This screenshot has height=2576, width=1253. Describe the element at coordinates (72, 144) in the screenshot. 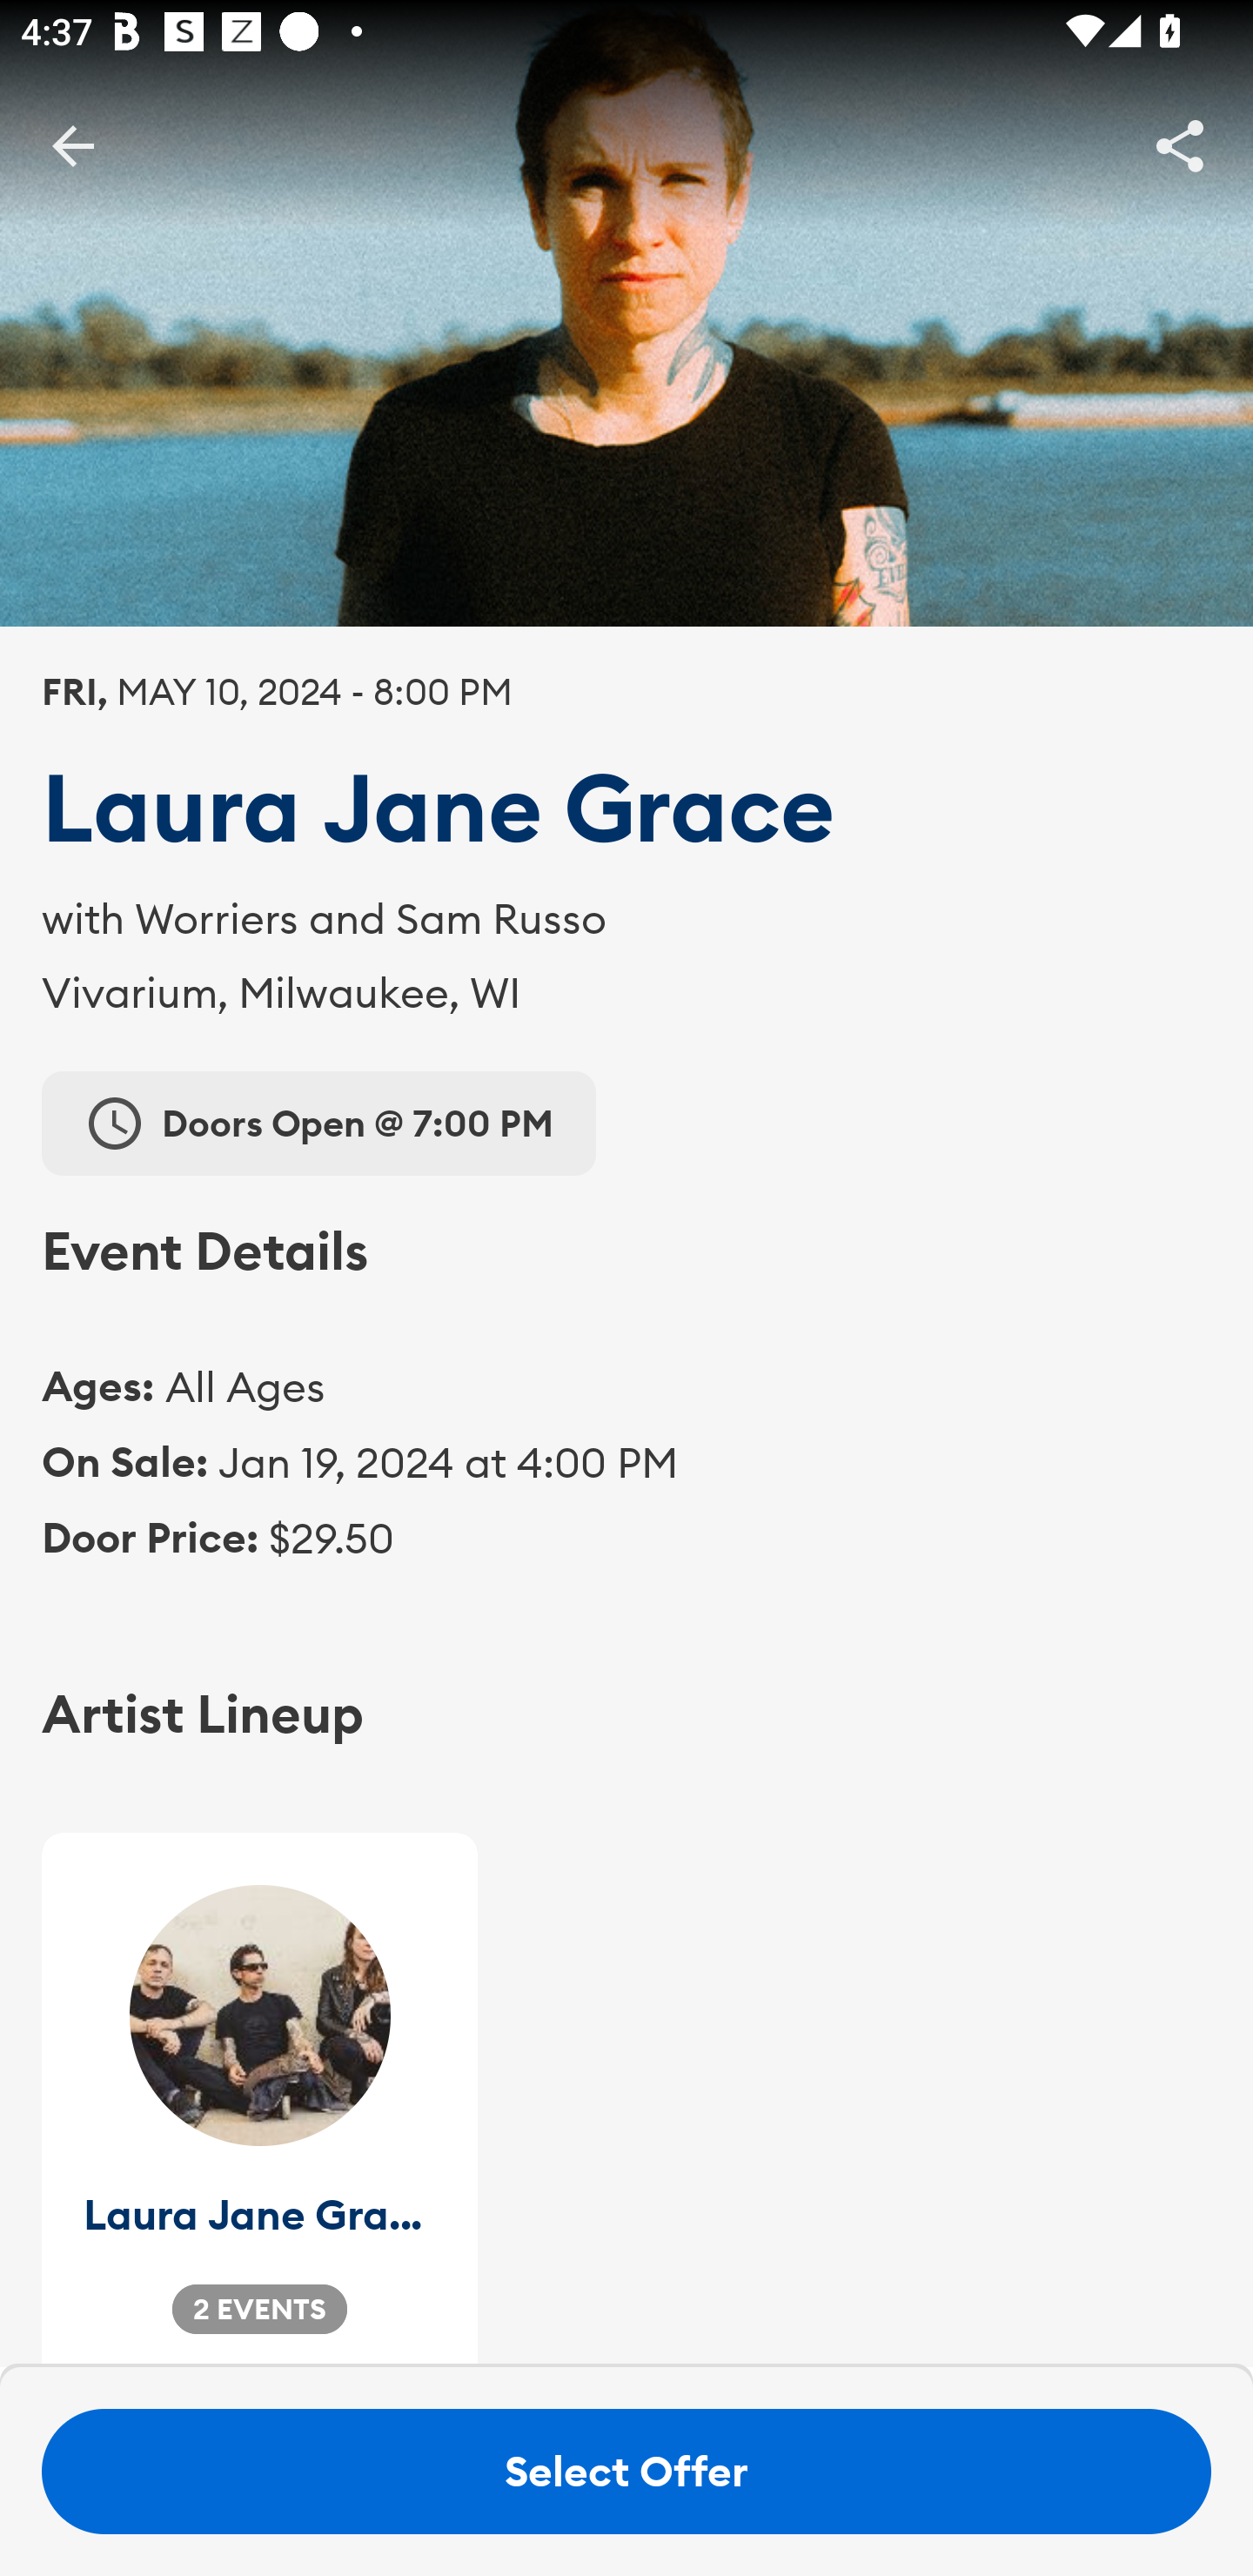

I see `BackButton` at that location.